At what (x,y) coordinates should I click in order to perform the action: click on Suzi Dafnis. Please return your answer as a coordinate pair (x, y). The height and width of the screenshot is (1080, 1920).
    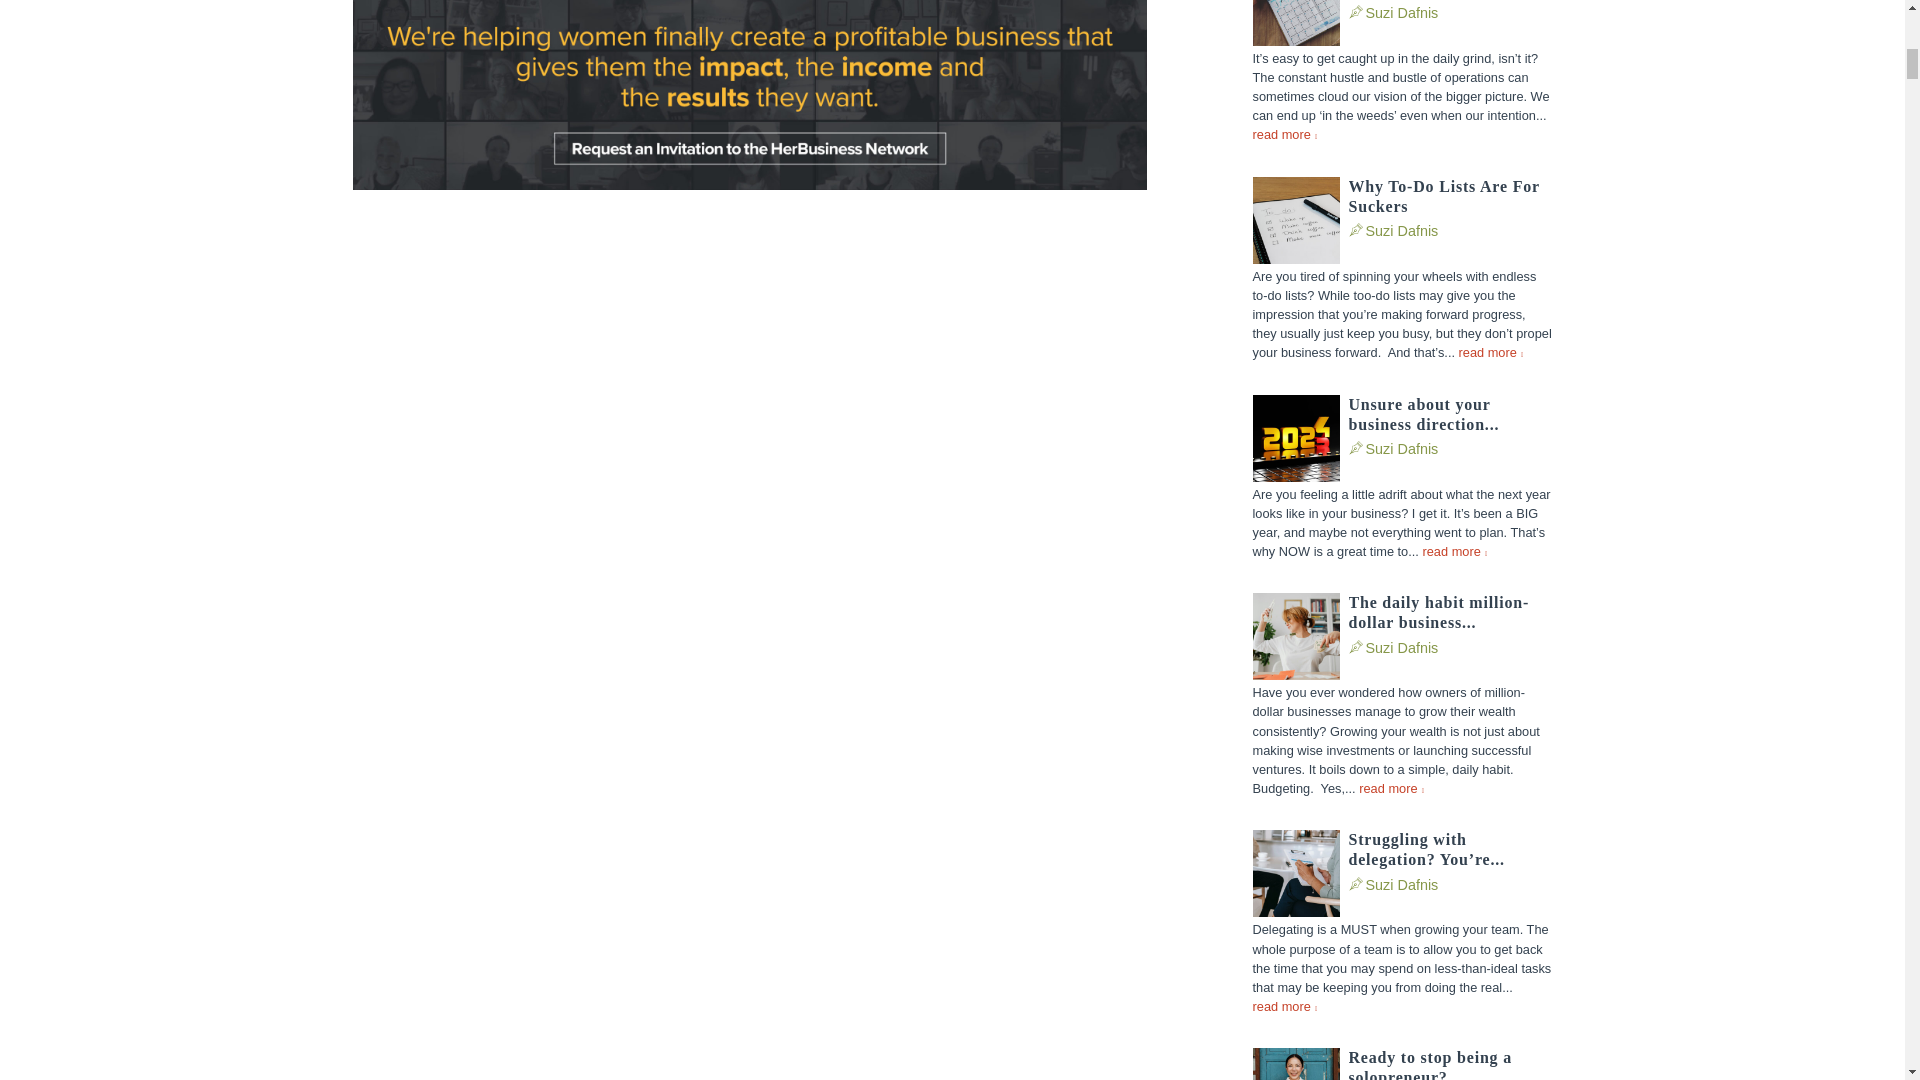
    Looking at the image, I should click on (1402, 12).